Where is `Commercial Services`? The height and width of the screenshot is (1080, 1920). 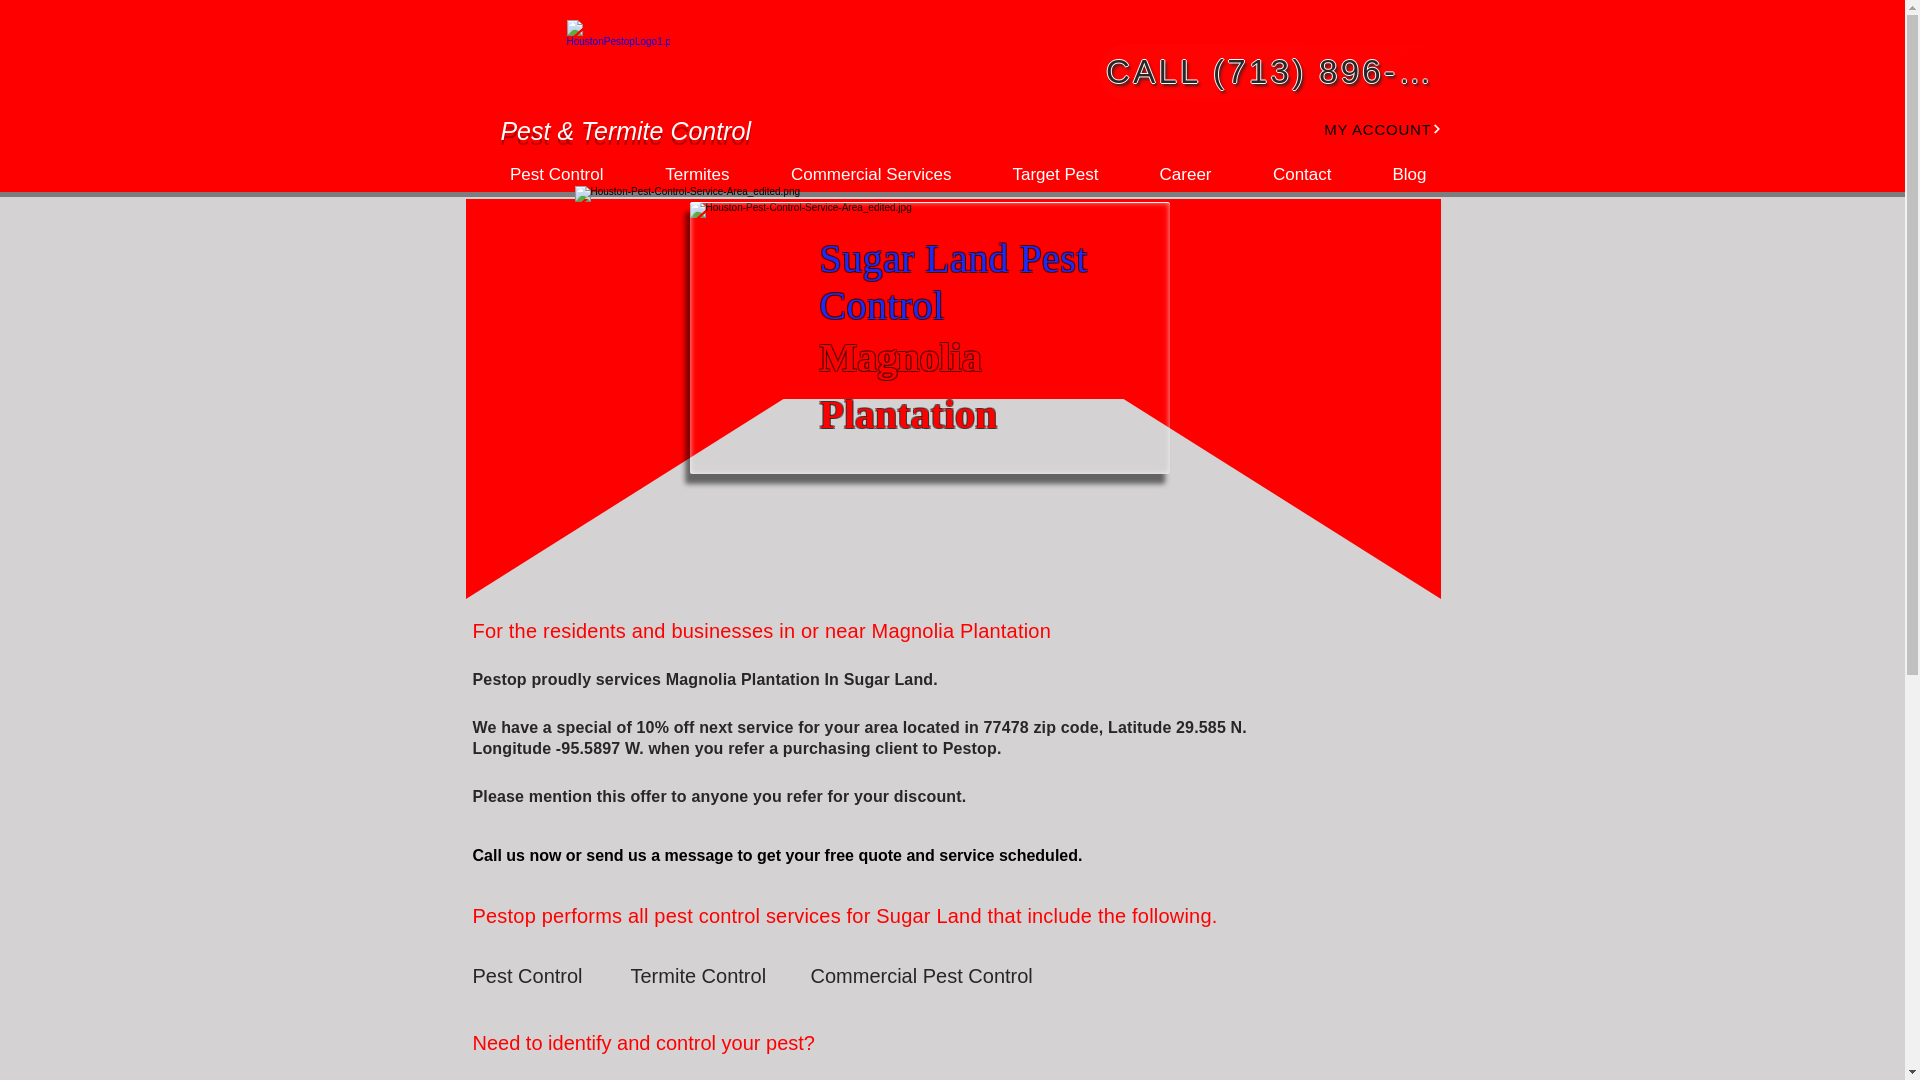
Commercial Services is located at coordinates (854, 174).